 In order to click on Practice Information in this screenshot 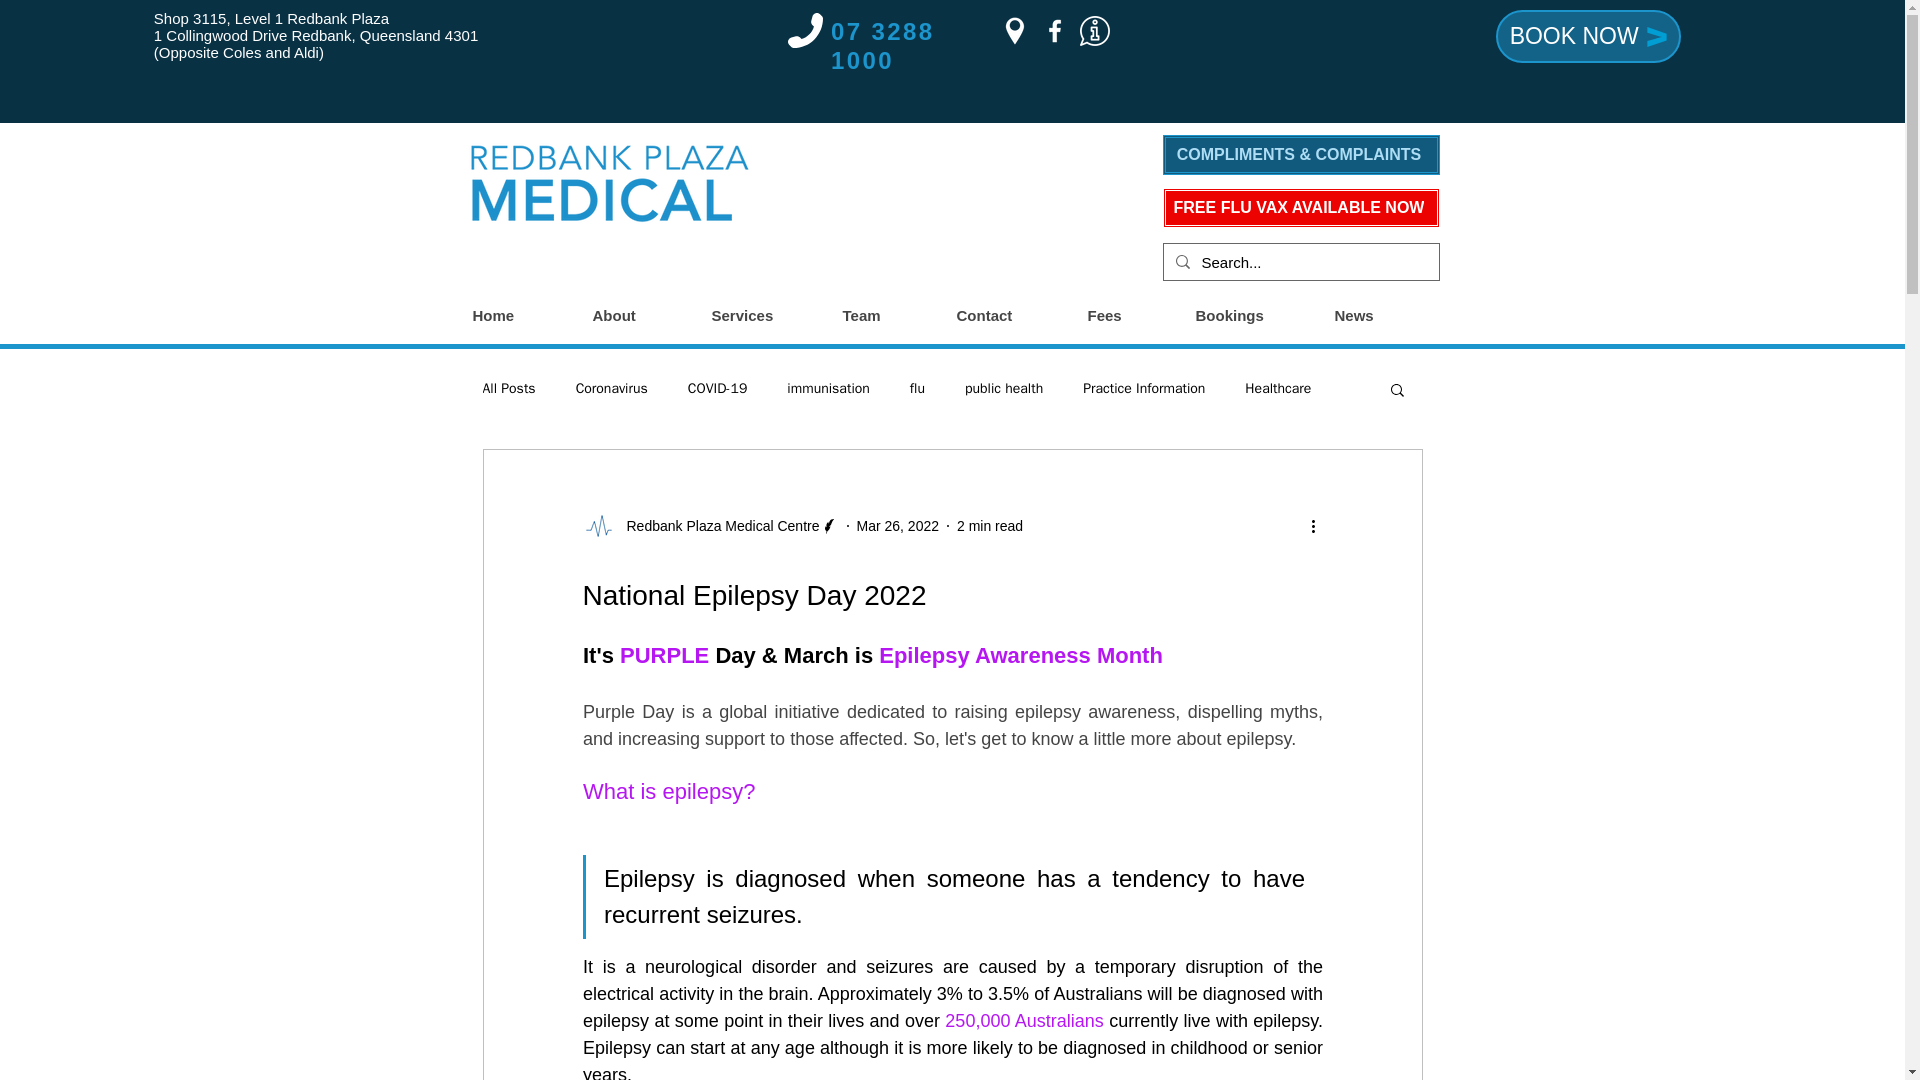, I will do `click(1144, 389)`.